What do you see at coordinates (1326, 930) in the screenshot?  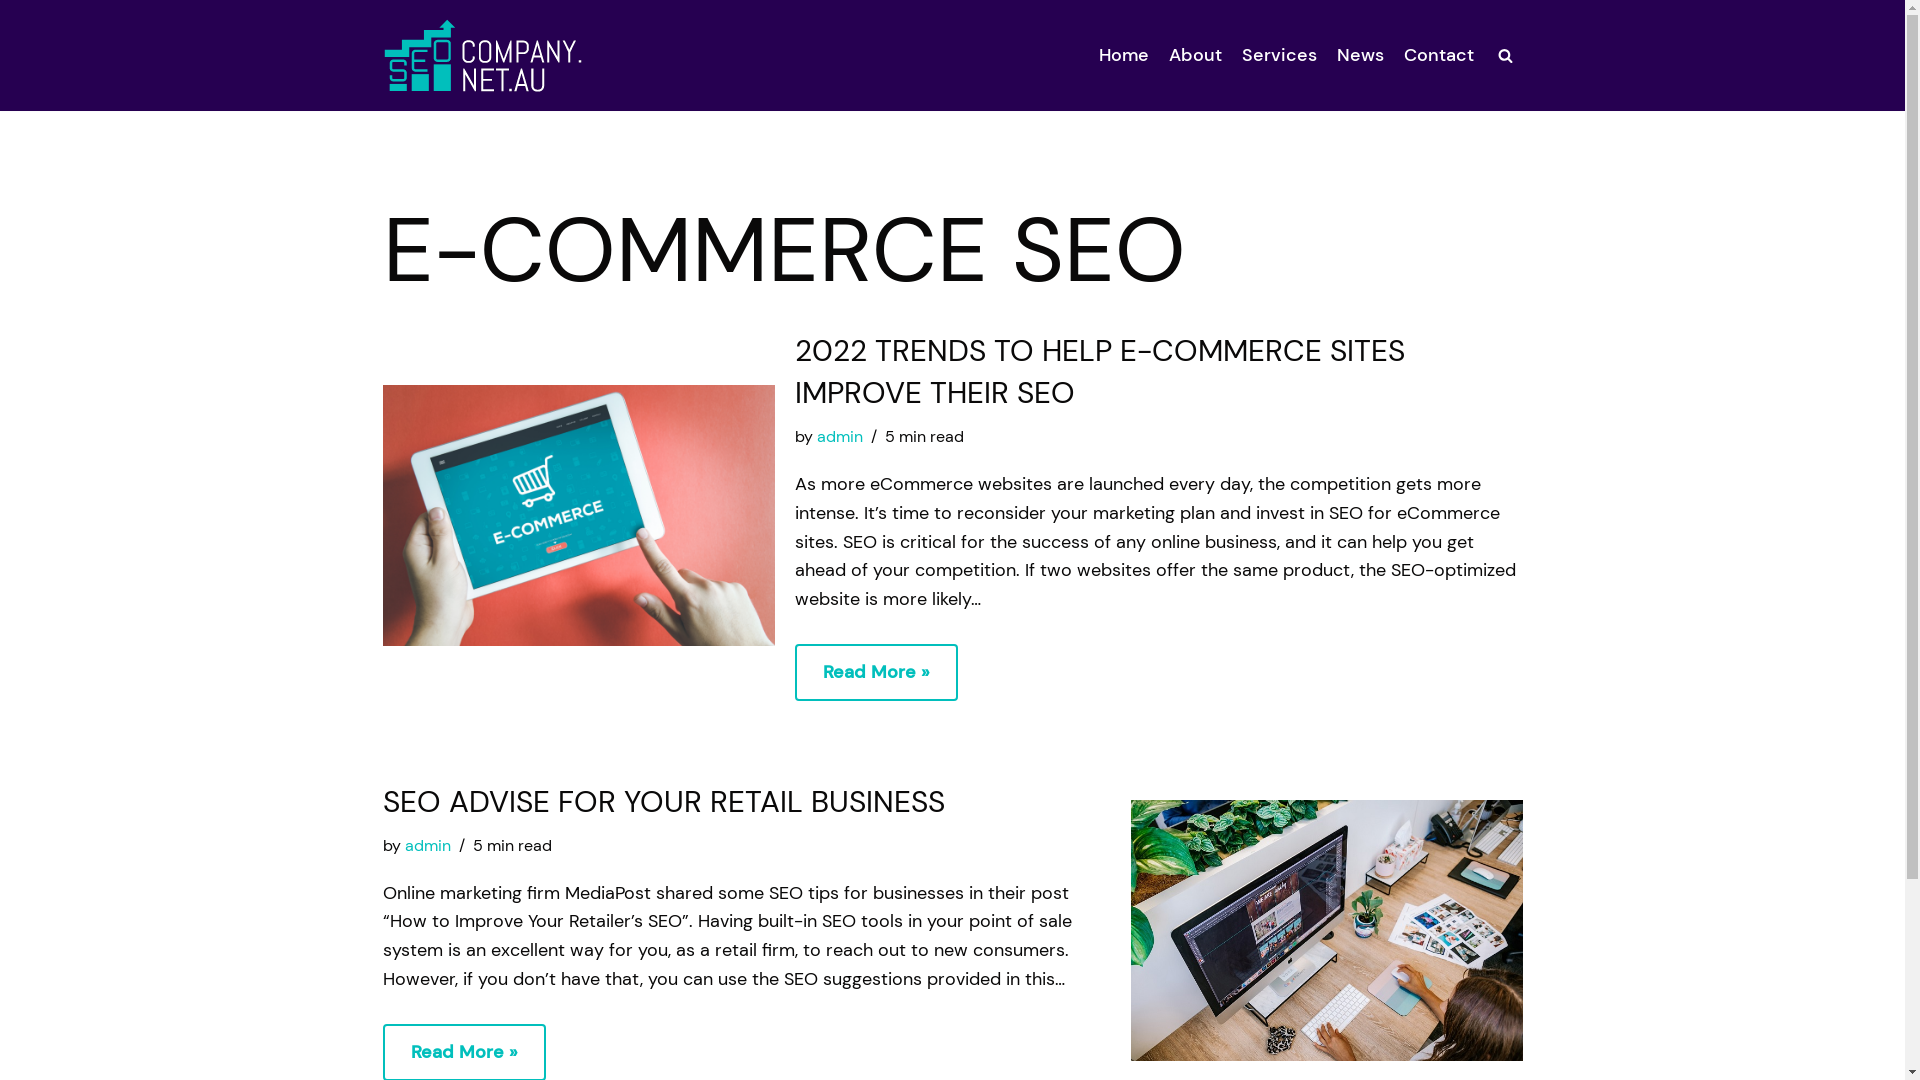 I see `SEO Advise for Your Retail Business` at bounding box center [1326, 930].